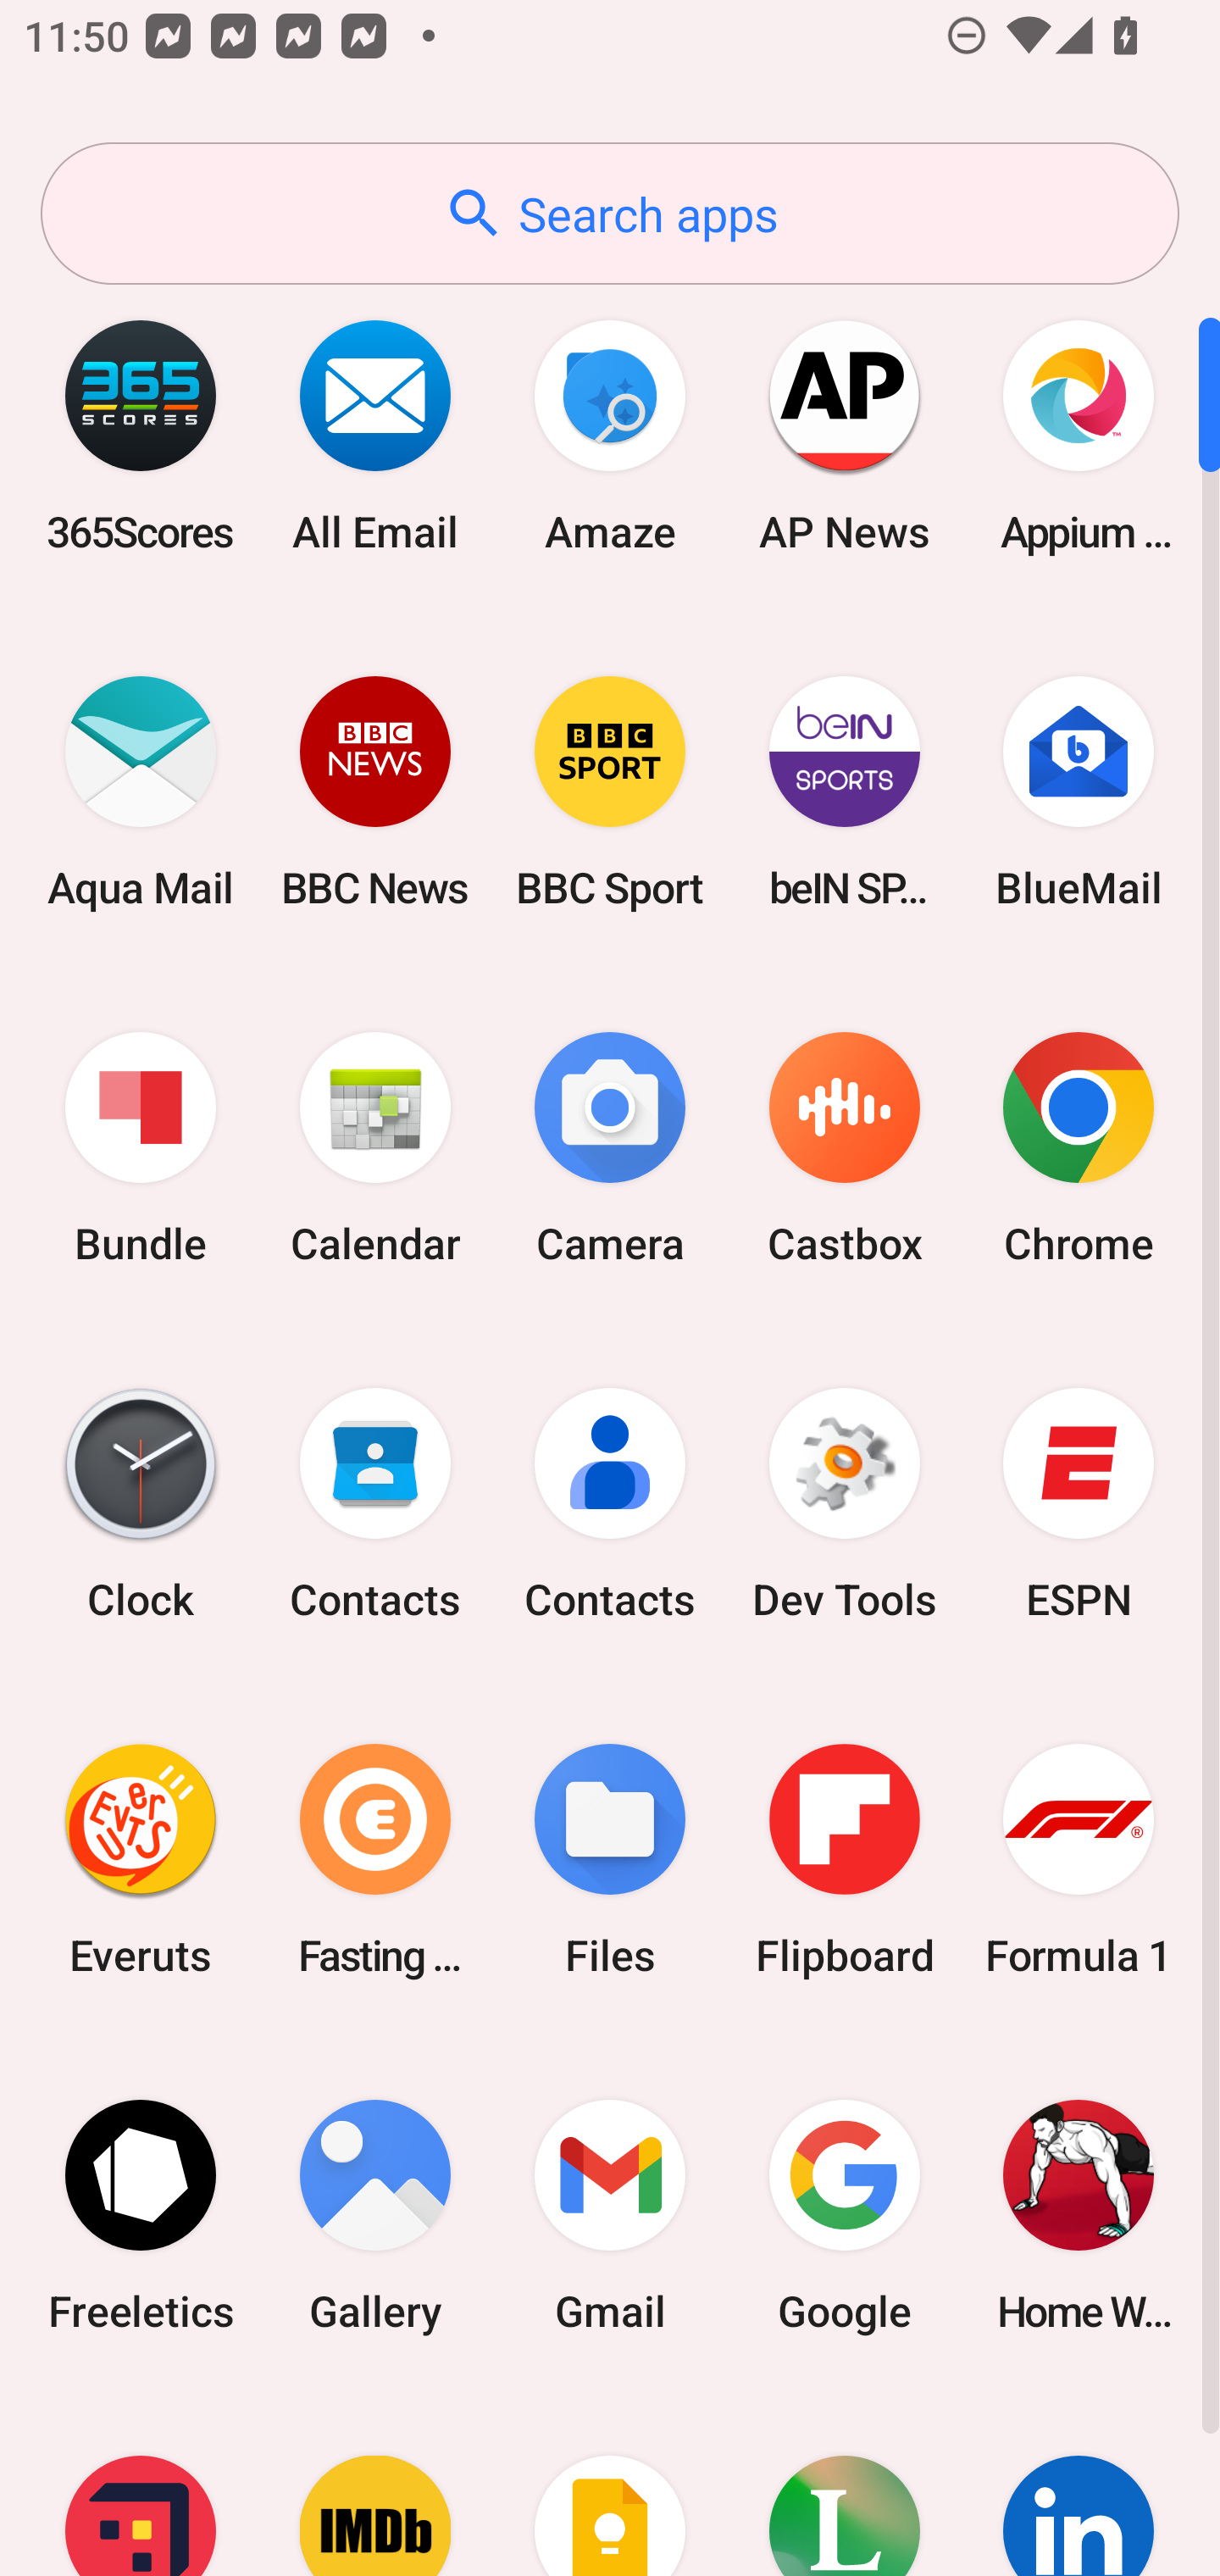 The height and width of the screenshot is (2576, 1220). What do you see at coordinates (375, 2215) in the screenshot?
I see `Gallery` at bounding box center [375, 2215].